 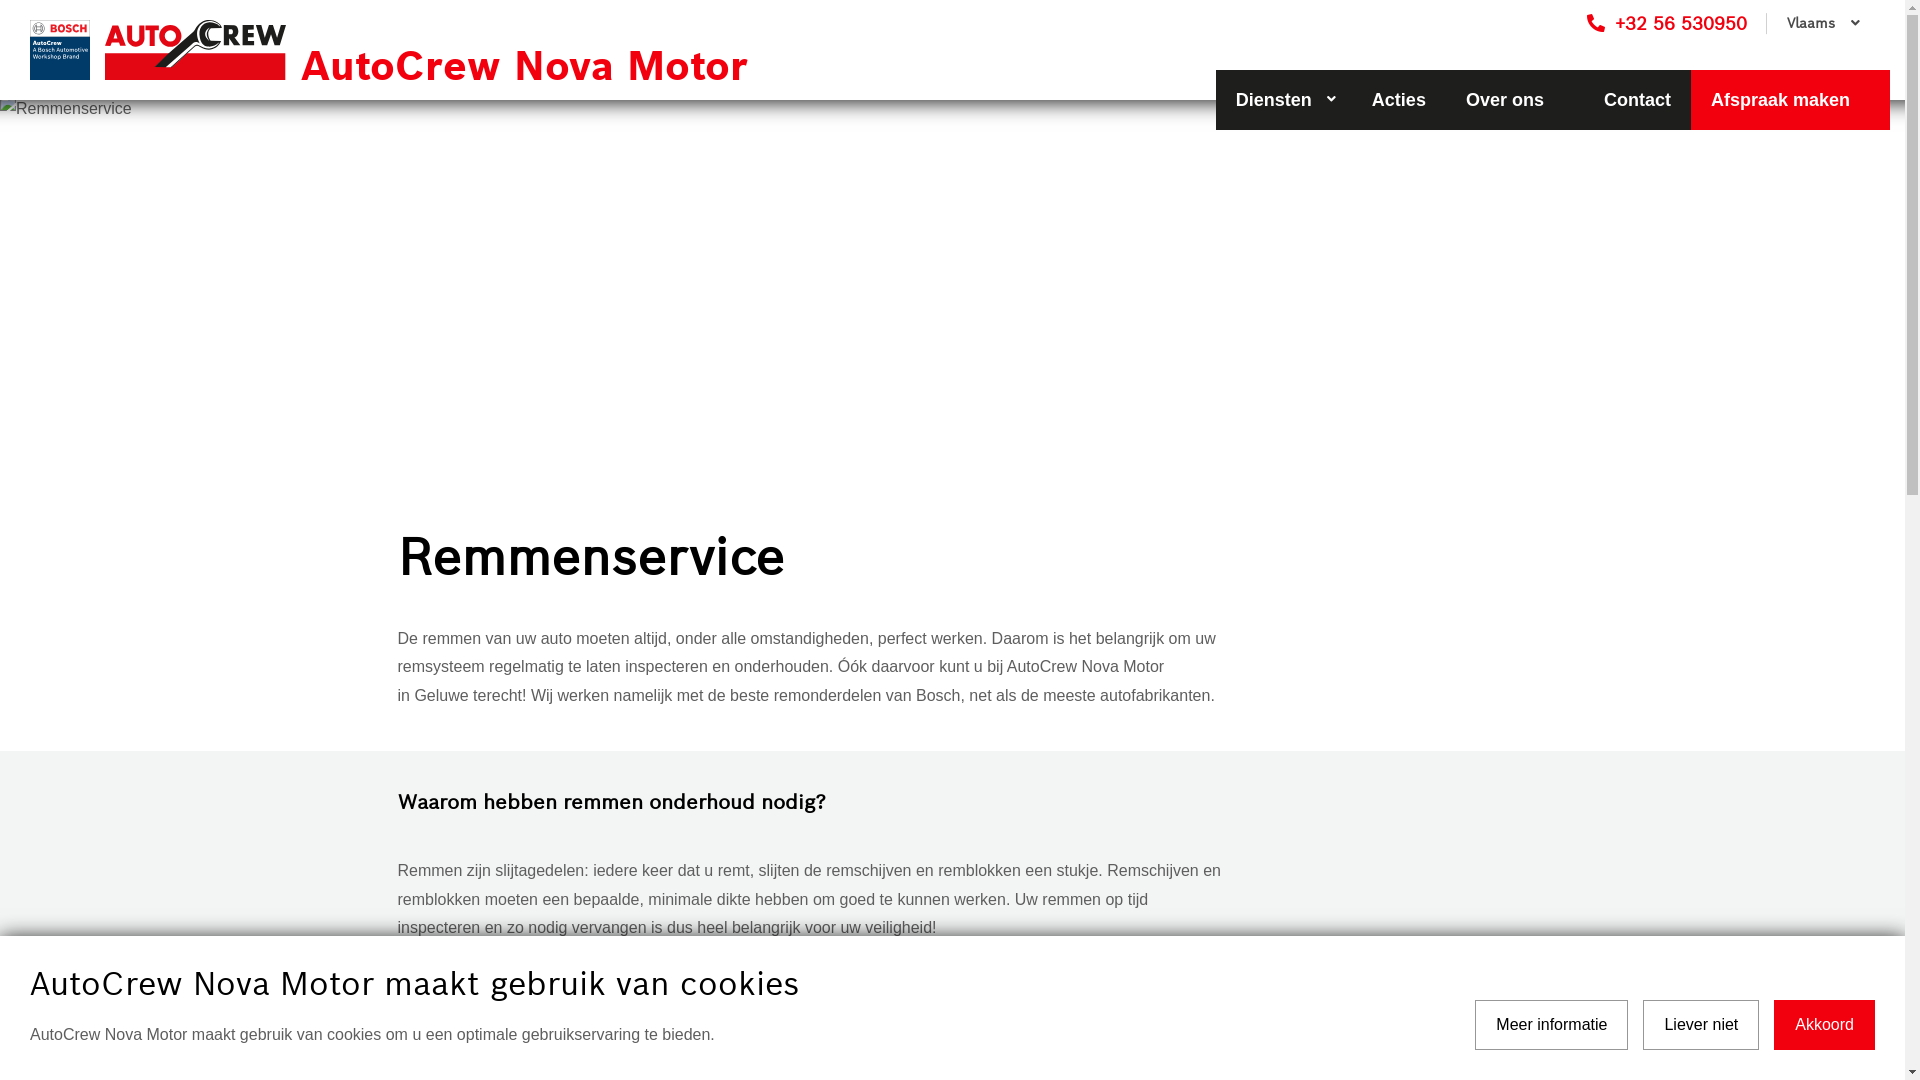 What do you see at coordinates (1399, 100) in the screenshot?
I see `Acties` at bounding box center [1399, 100].